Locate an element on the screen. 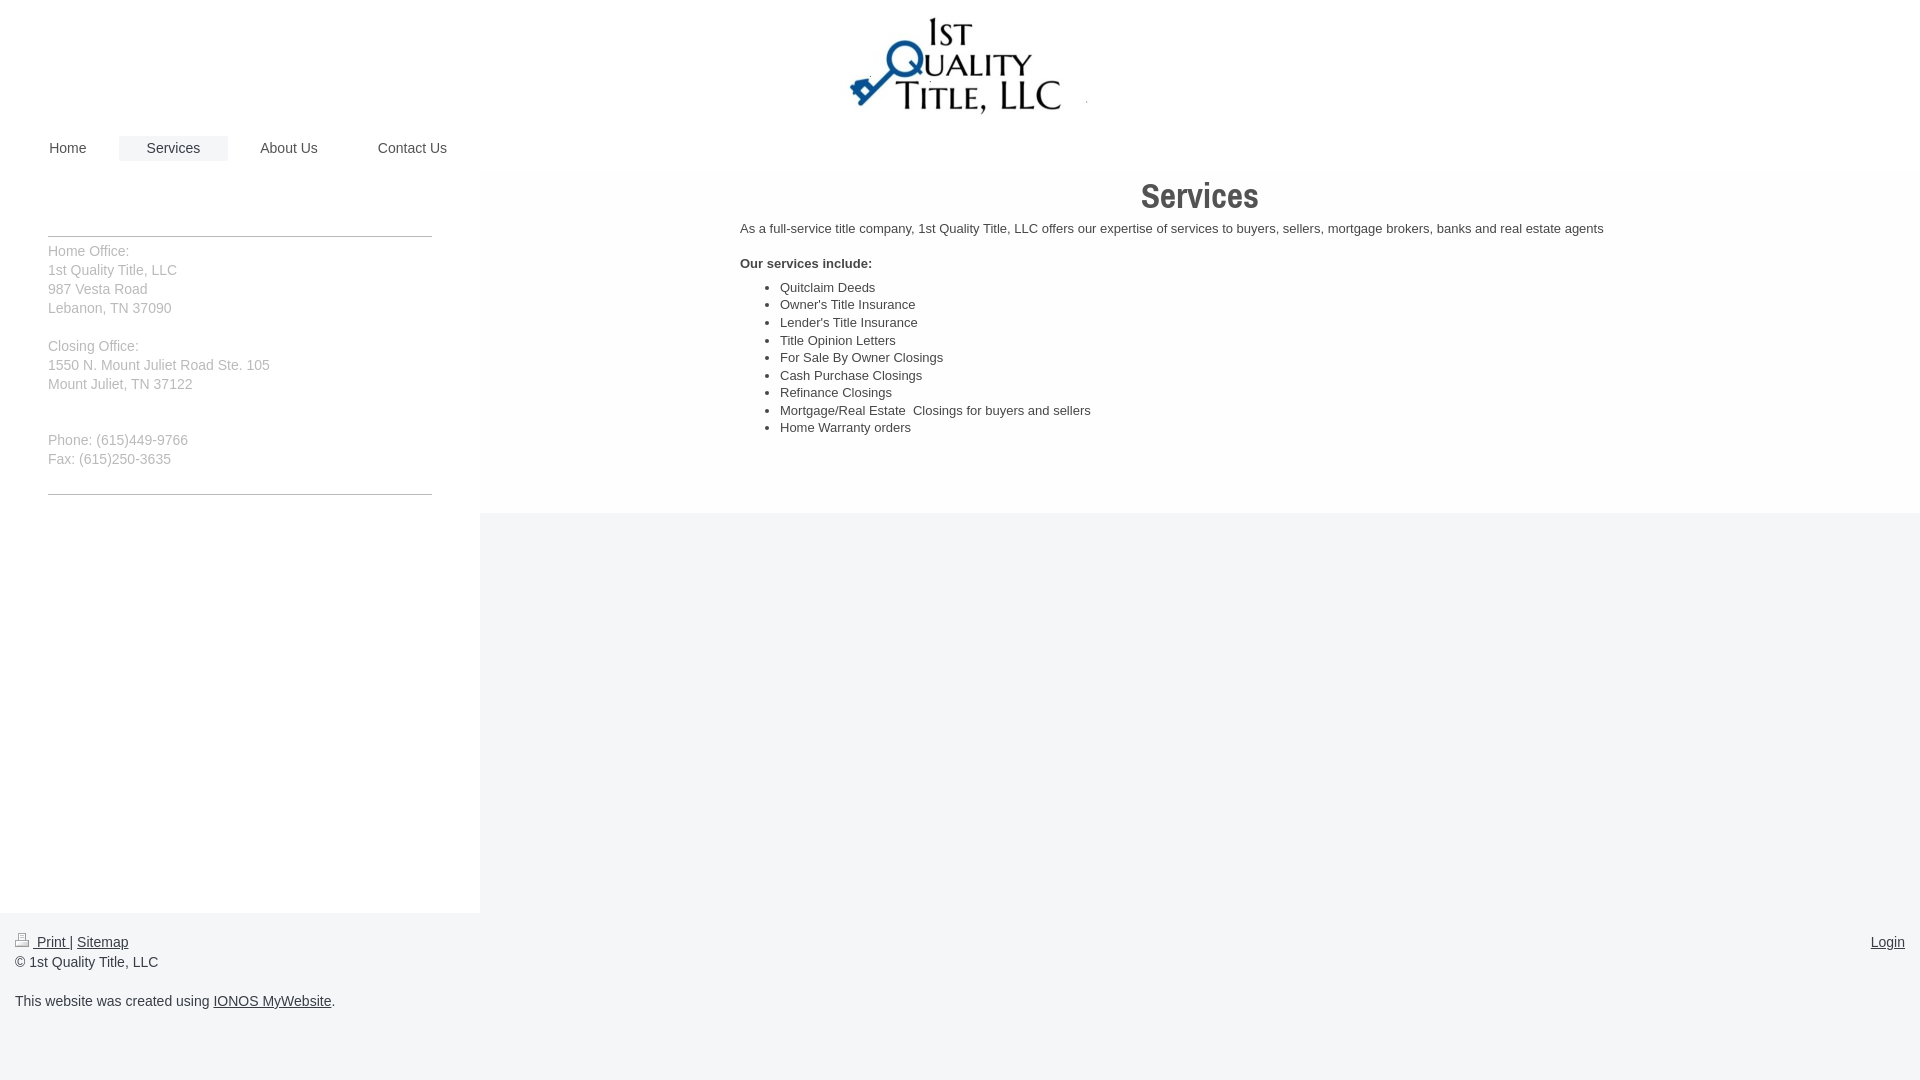 This screenshot has width=1920, height=1080. About Us is located at coordinates (289, 148).